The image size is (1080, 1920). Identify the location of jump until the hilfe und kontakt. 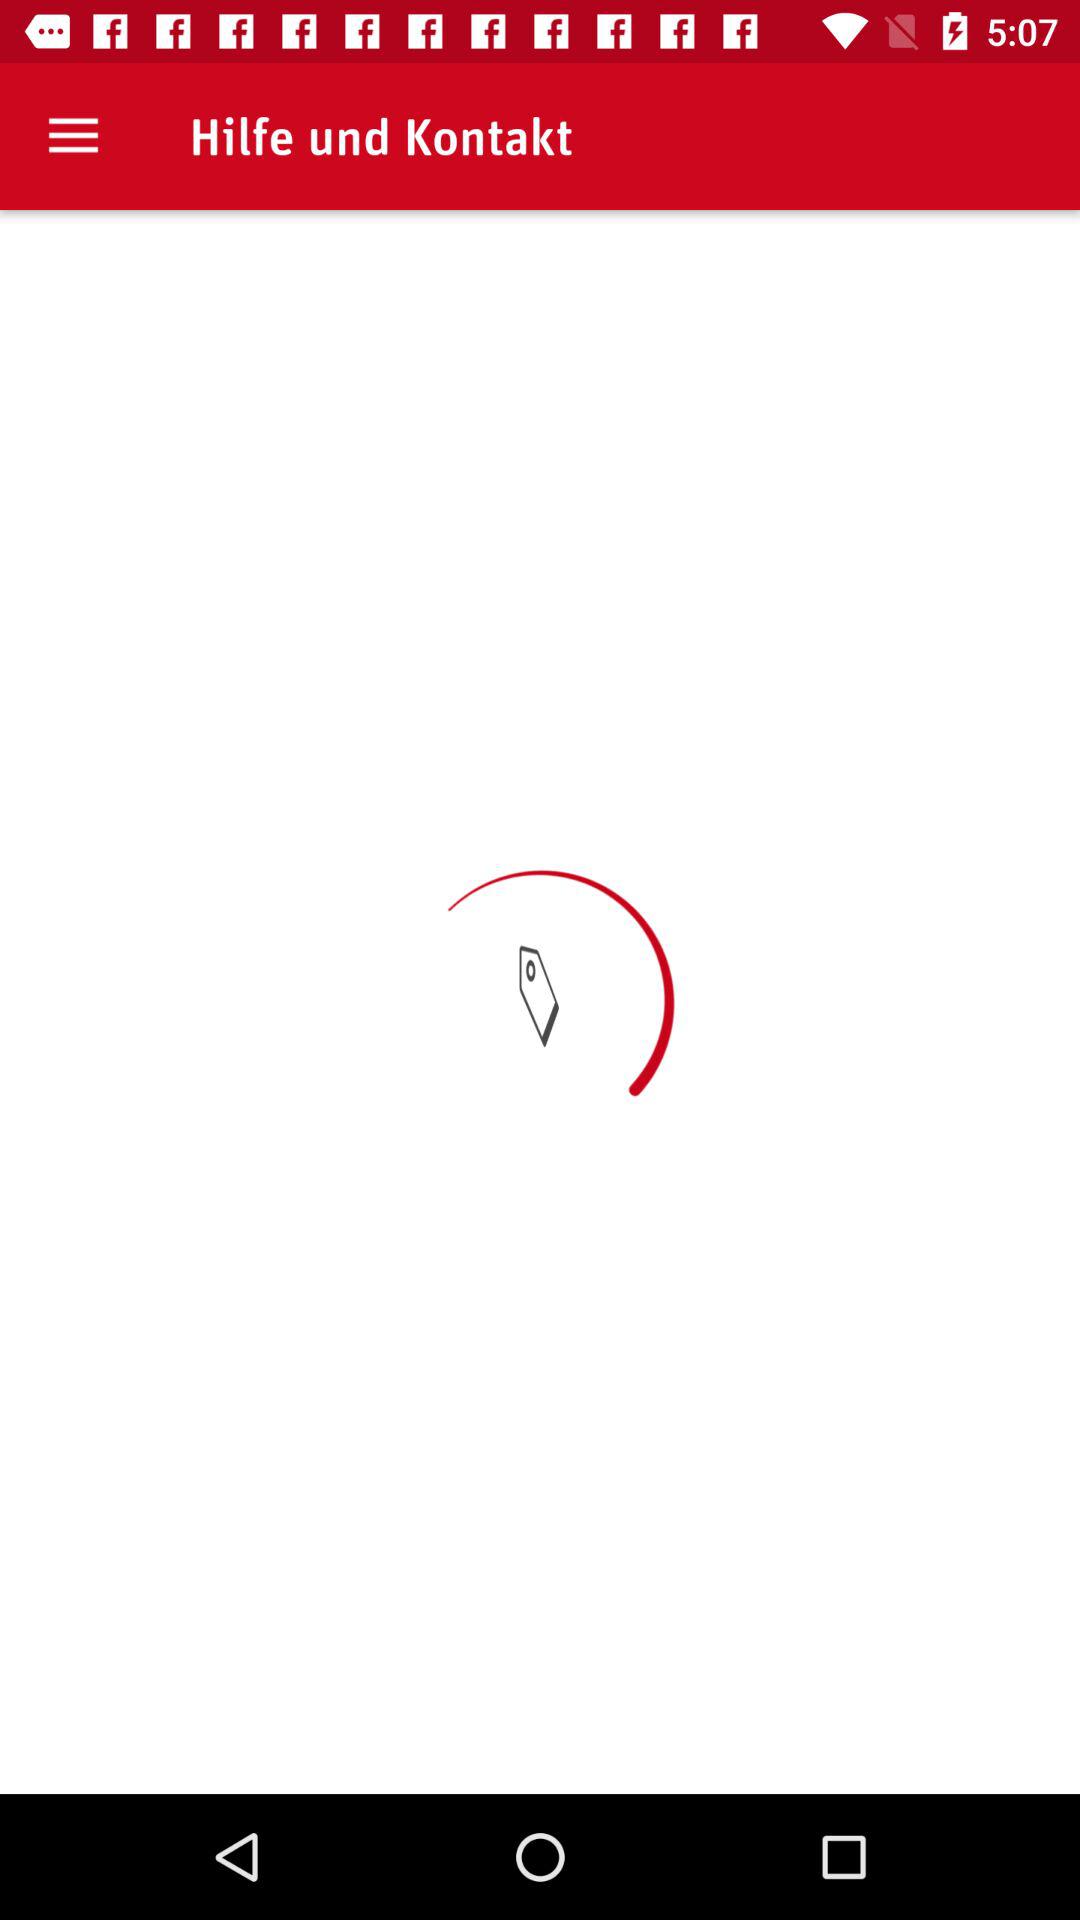
(380, 136).